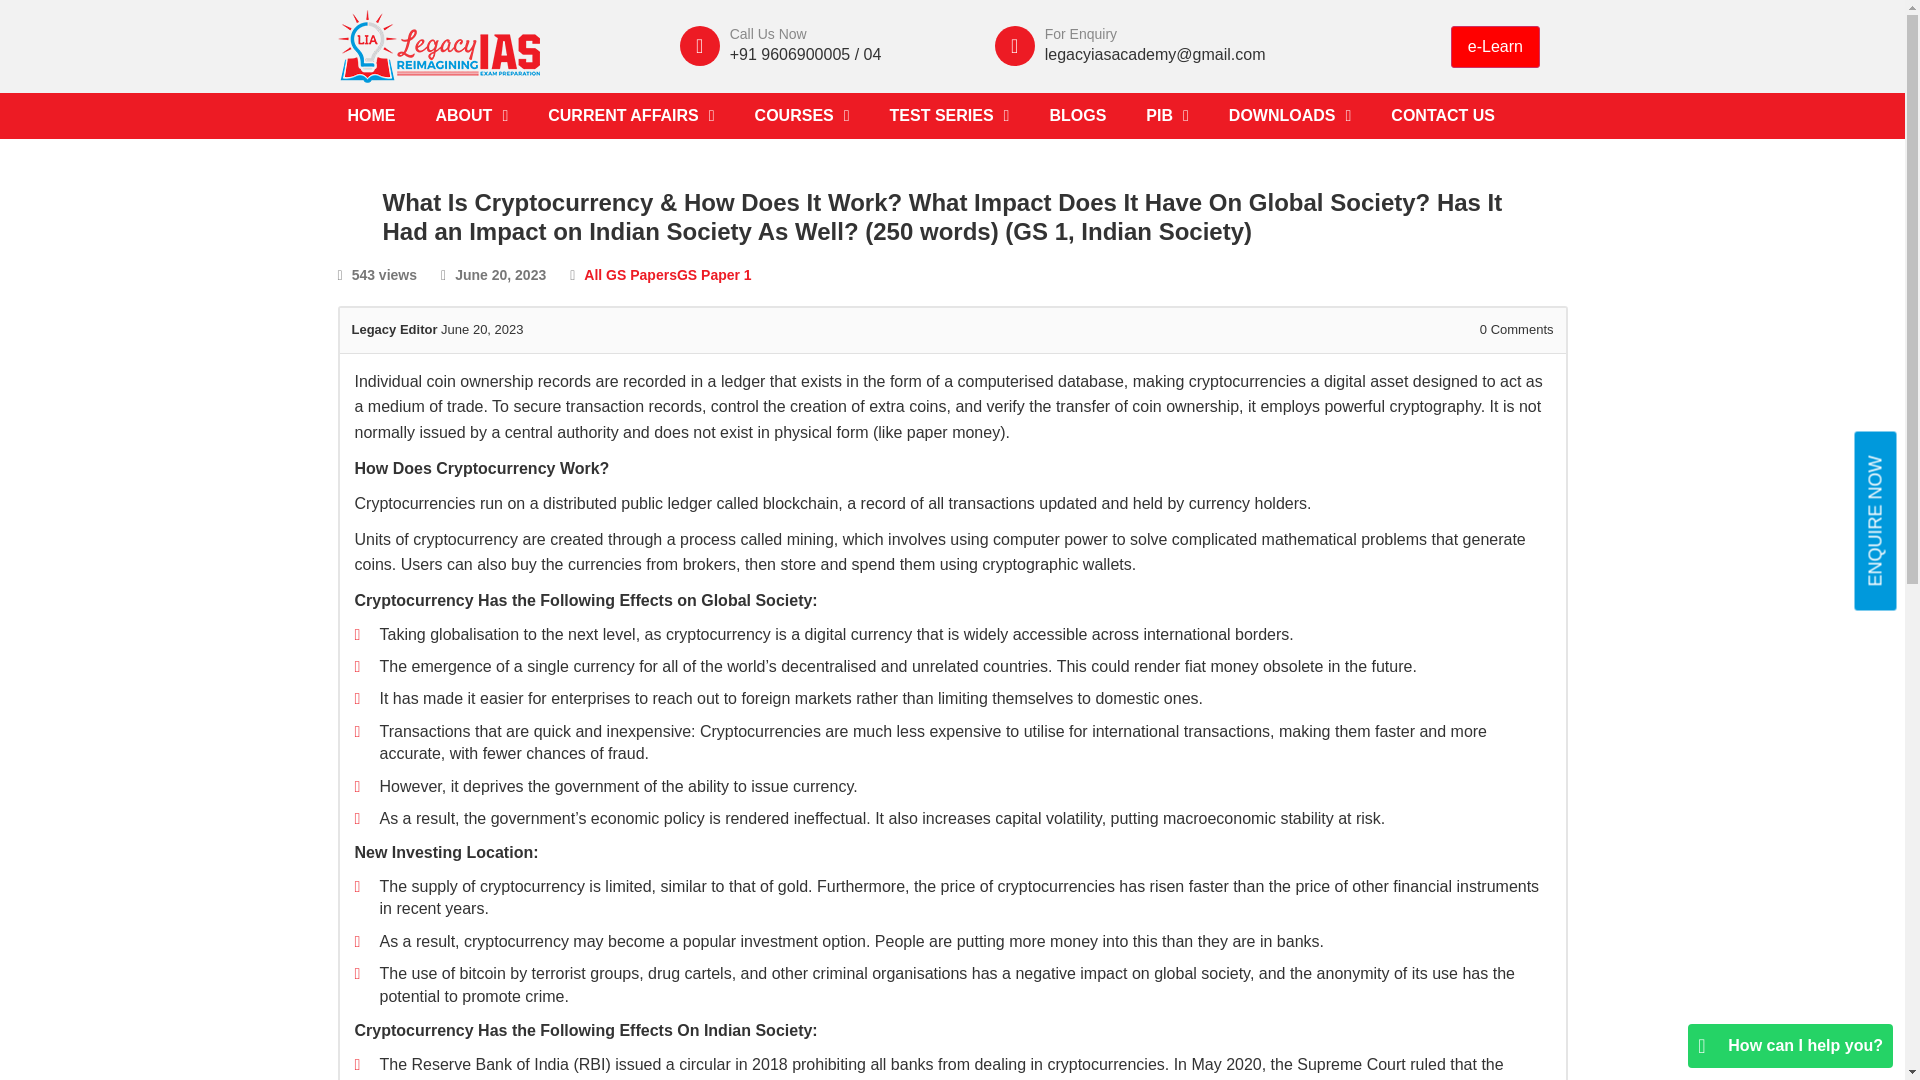 The height and width of the screenshot is (1080, 1920). What do you see at coordinates (472, 116) in the screenshot?
I see `ABOUT` at bounding box center [472, 116].